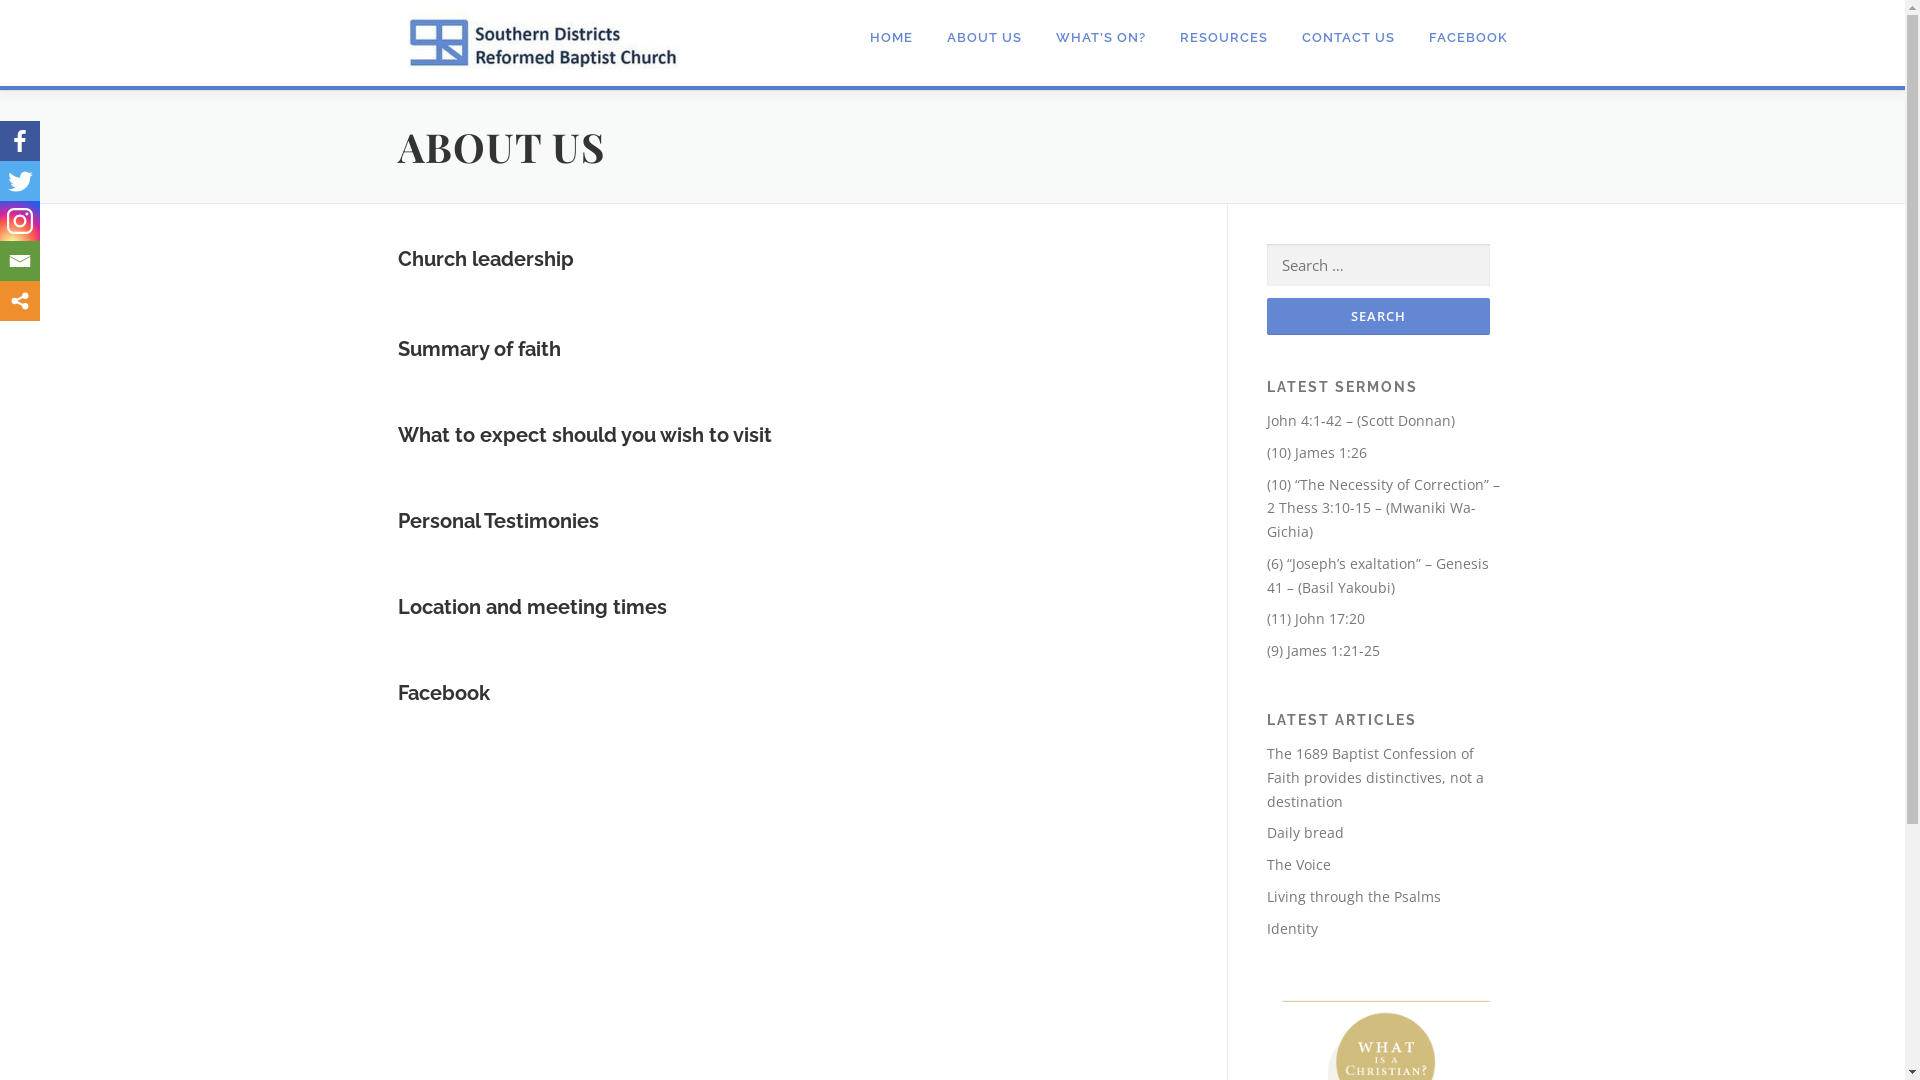 This screenshot has width=1920, height=1080. I want to click on HOME, so click(890, 38).